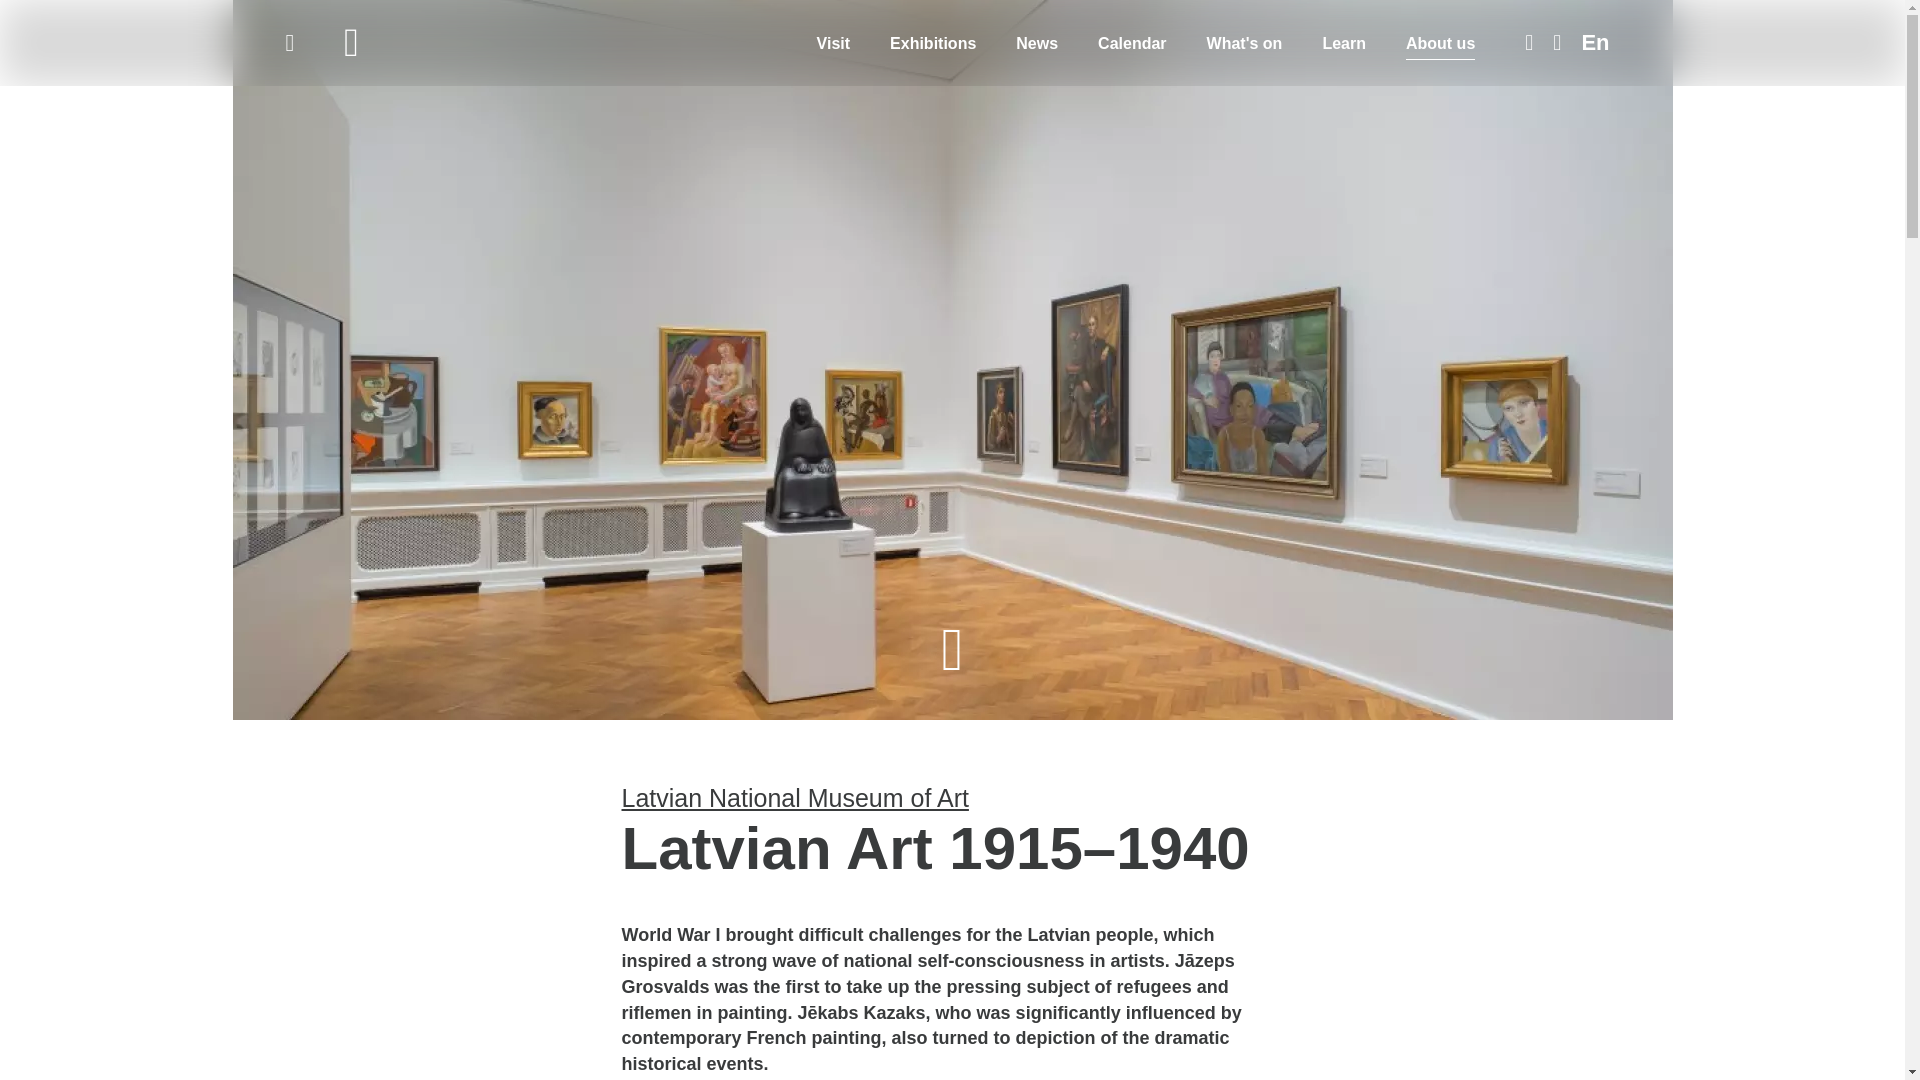 The image size is (1920, 1080). I want to click on Learn, so click(1344, 42).